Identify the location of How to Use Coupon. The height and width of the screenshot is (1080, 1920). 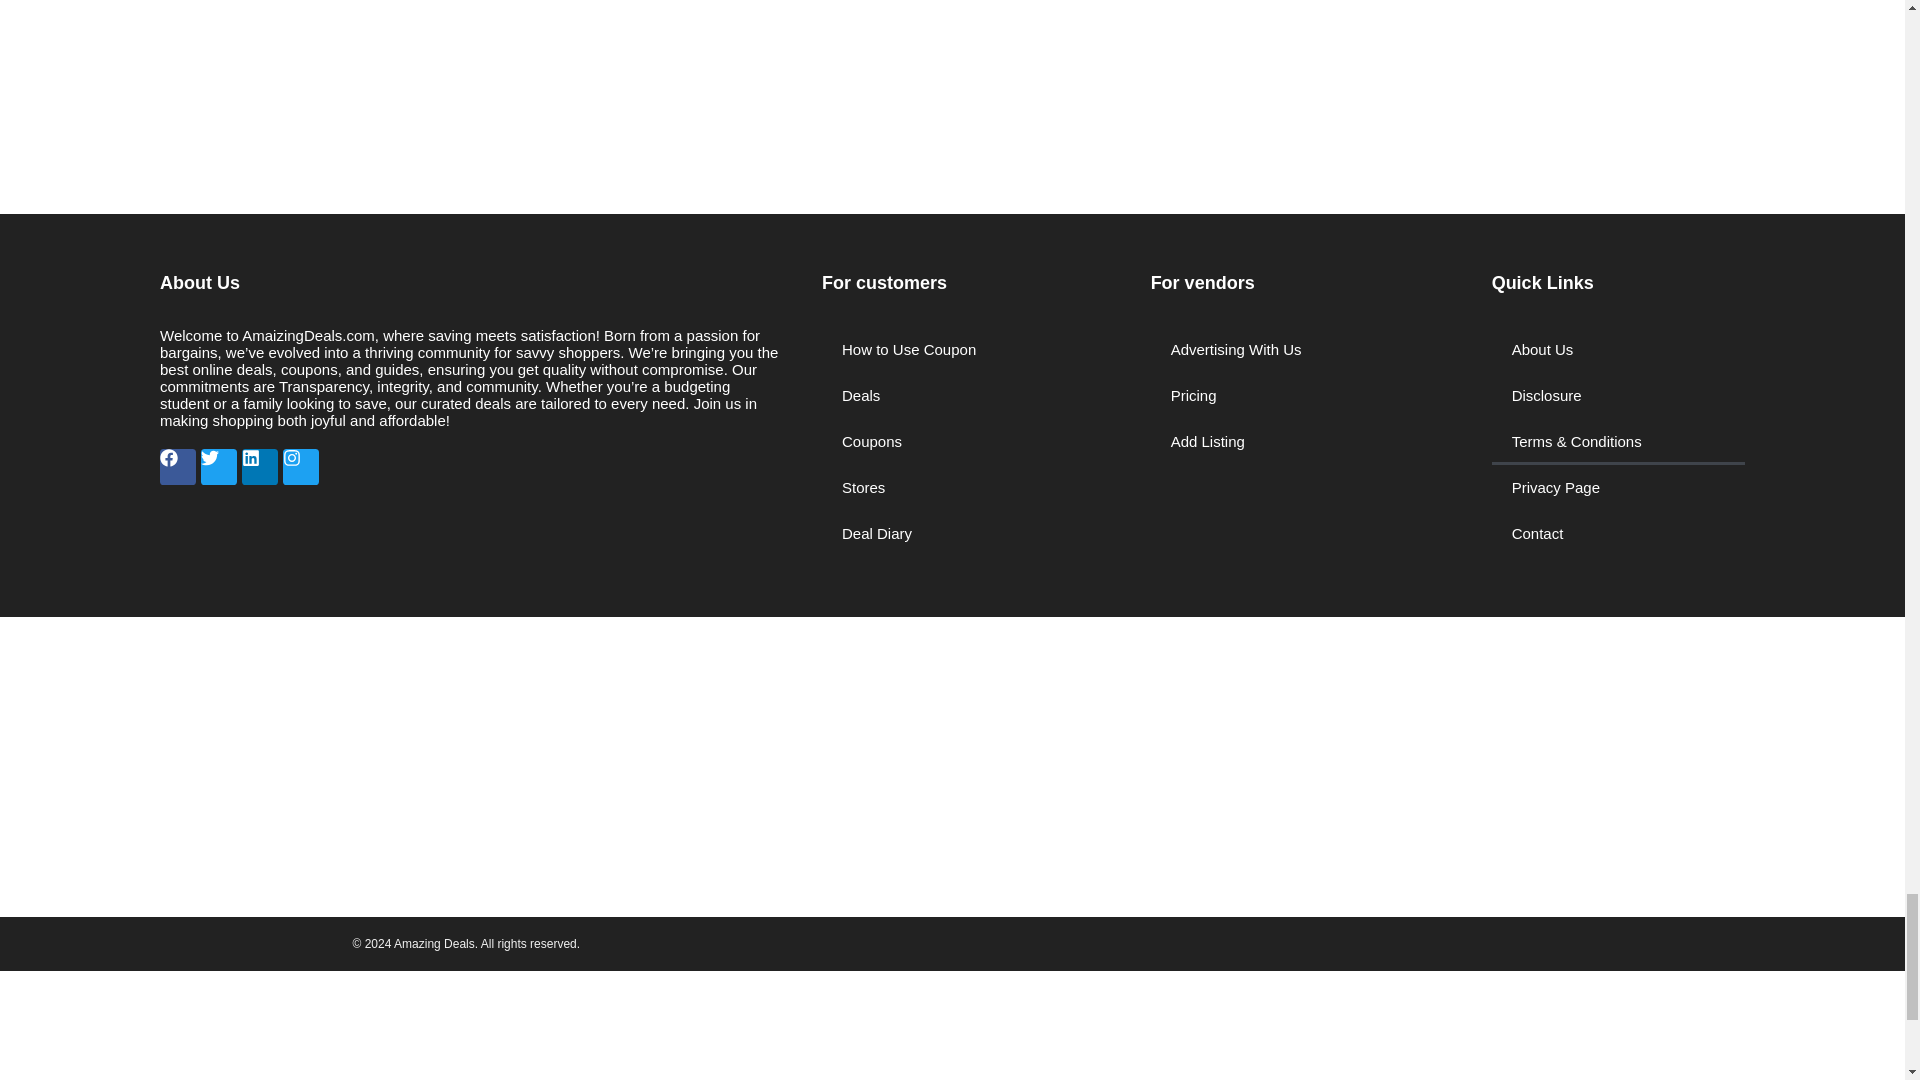
(966, 350).